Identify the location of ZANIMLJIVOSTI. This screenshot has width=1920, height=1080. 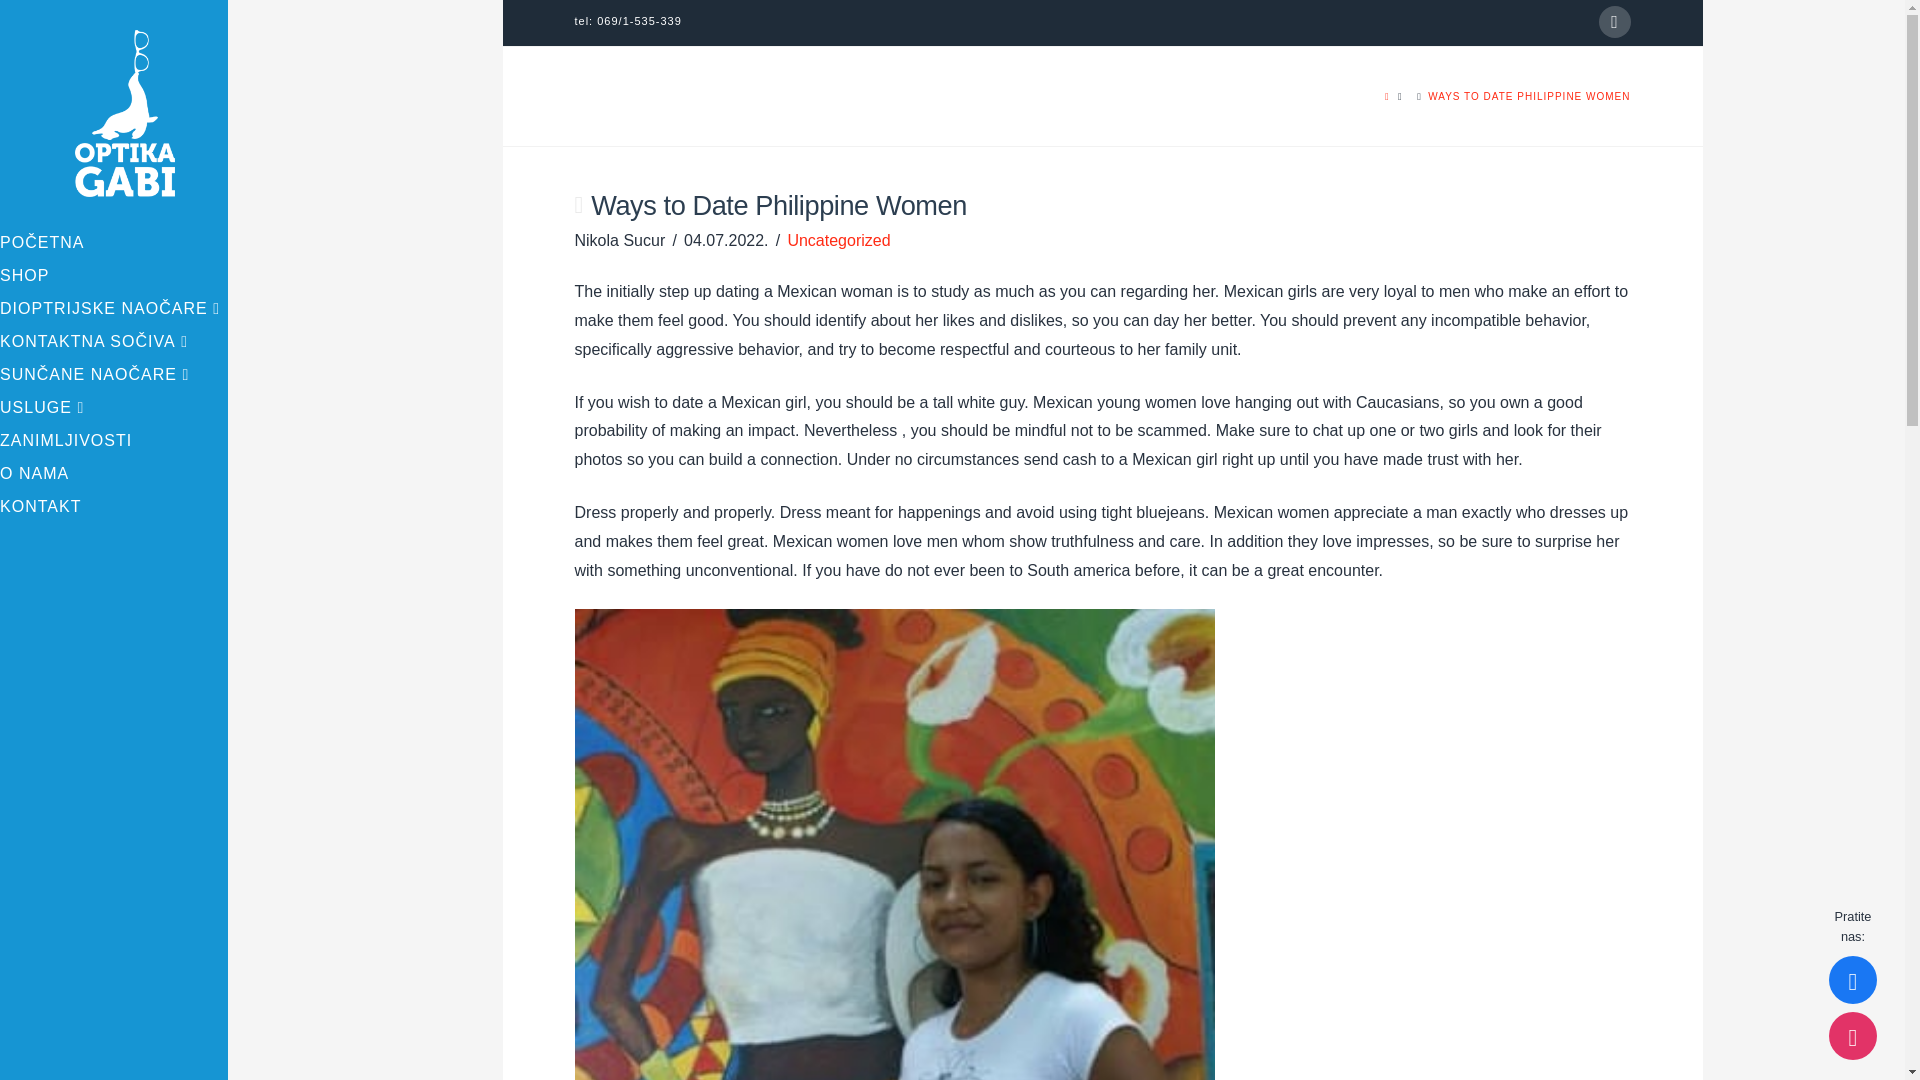
(114, 443).